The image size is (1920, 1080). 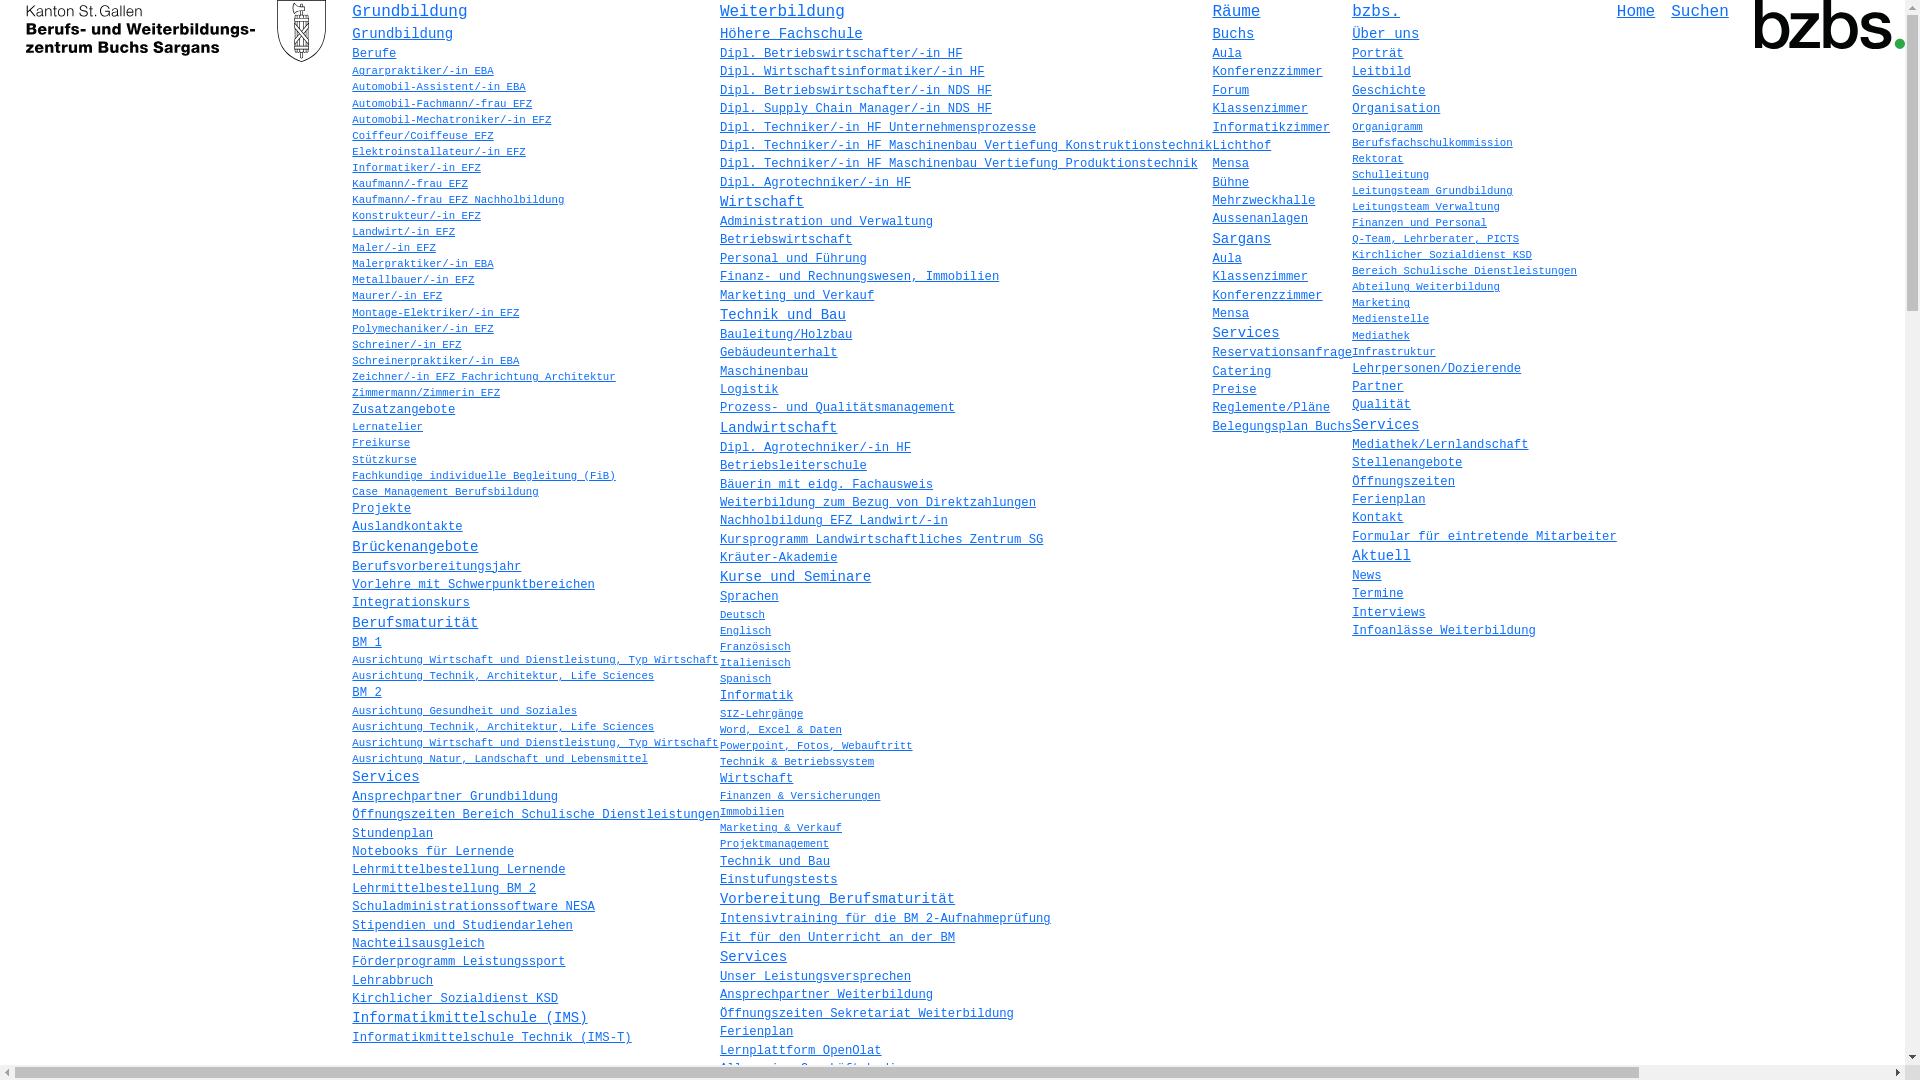 What do you see at coordinates (1271, 127) in the screenshot?
I see `Informatikzimmer` at bounding box center [1271, 127].